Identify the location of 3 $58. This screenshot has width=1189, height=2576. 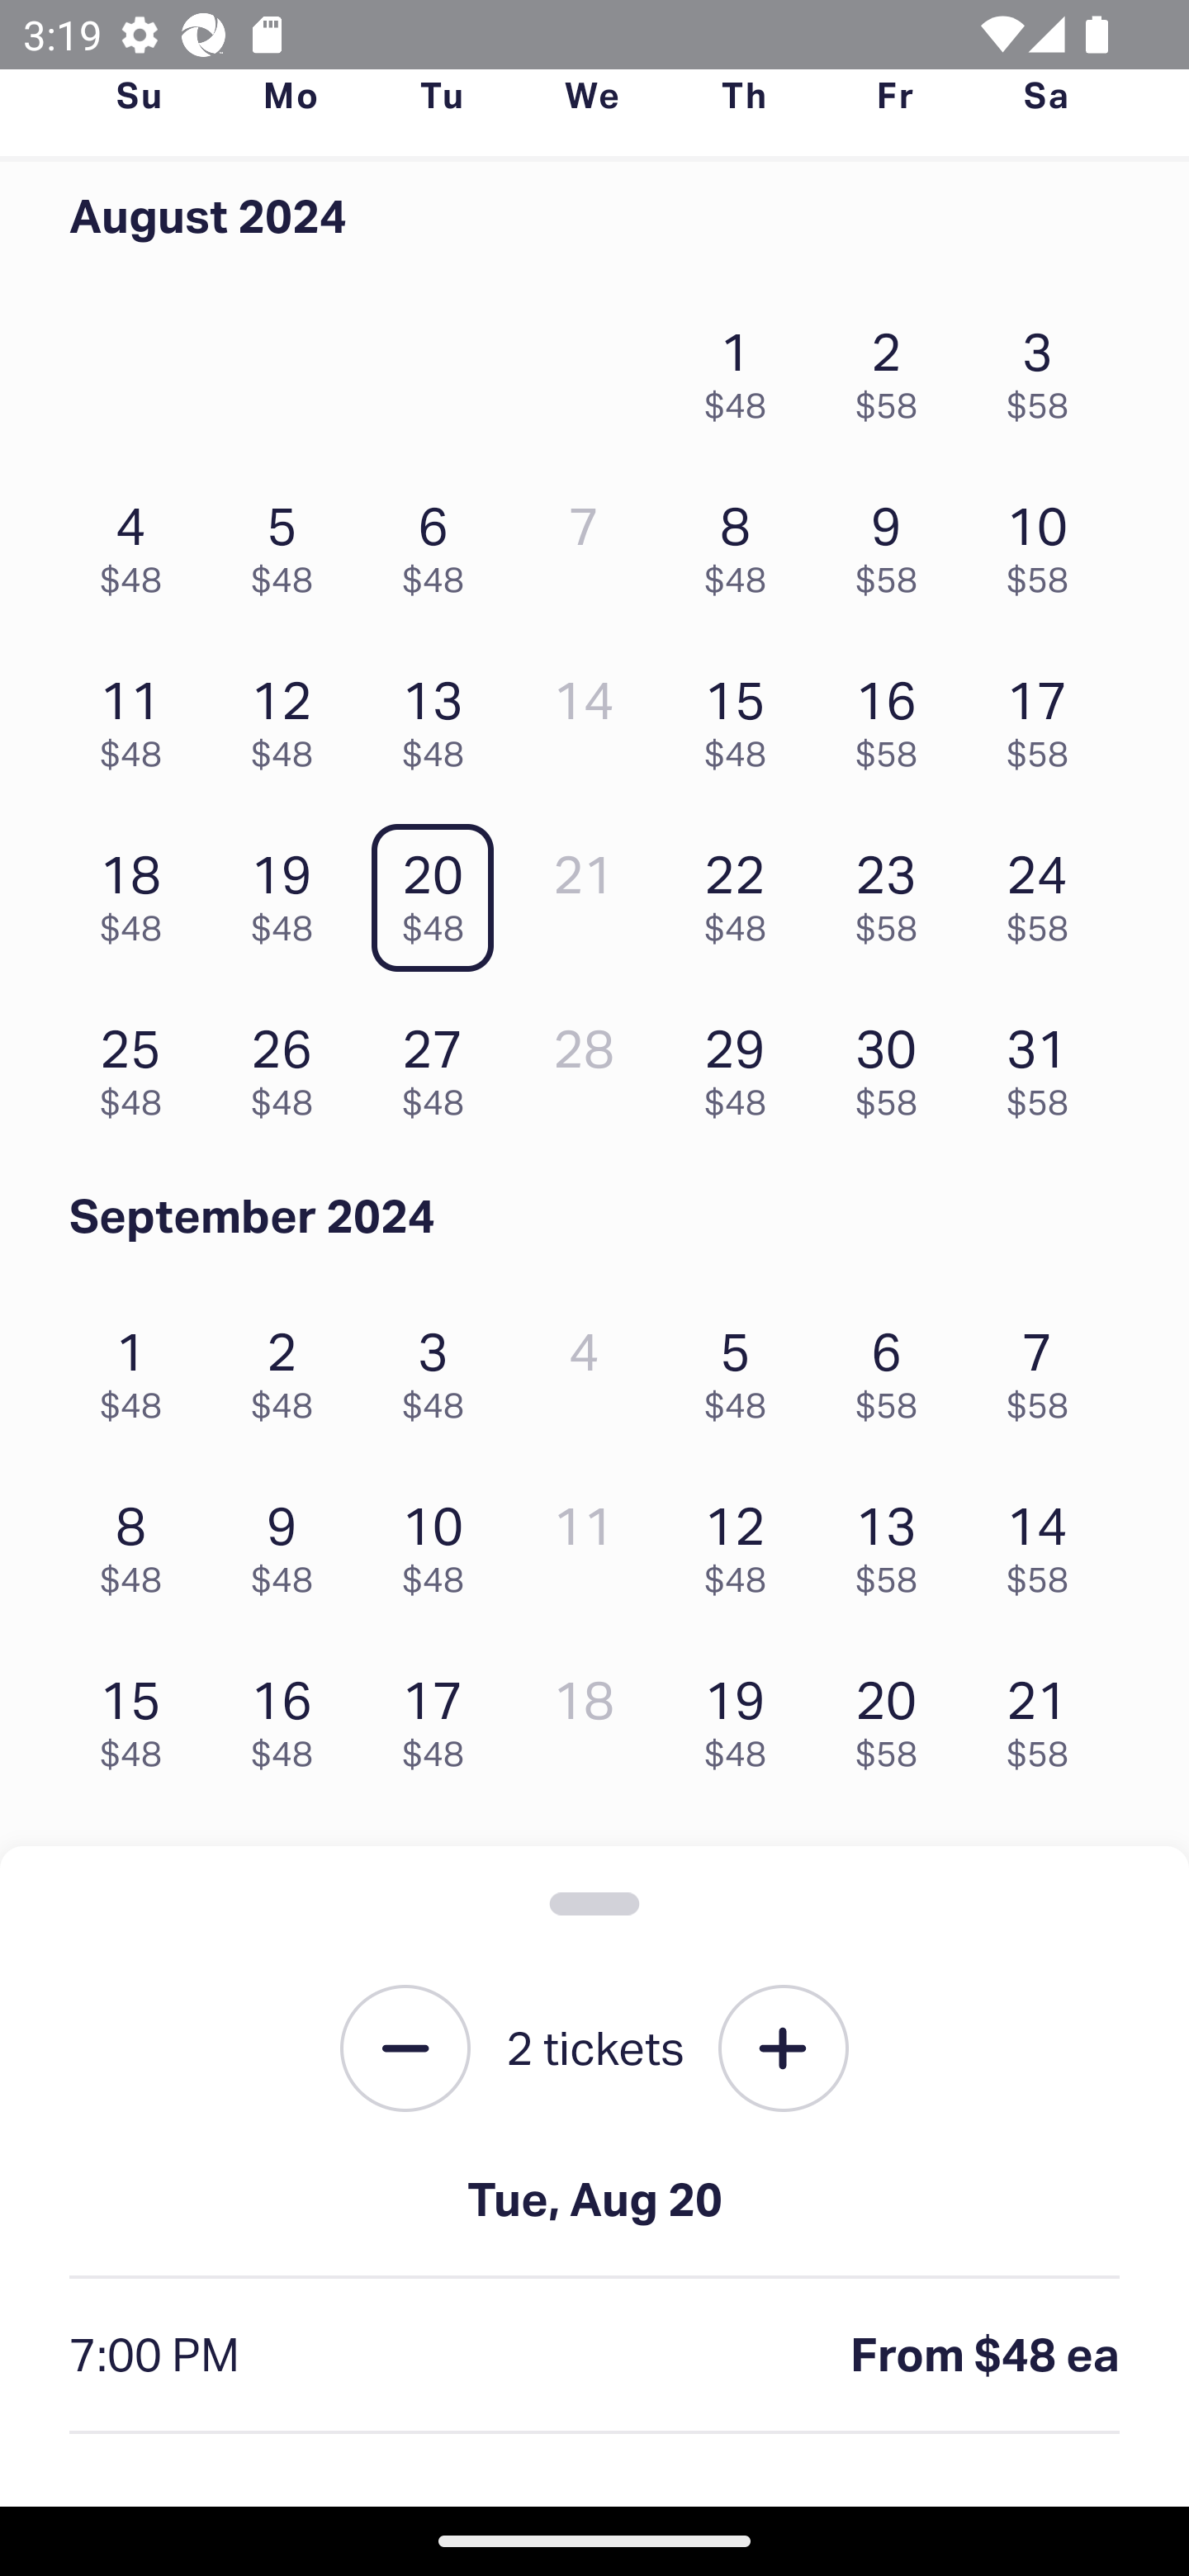
(1045, 367).